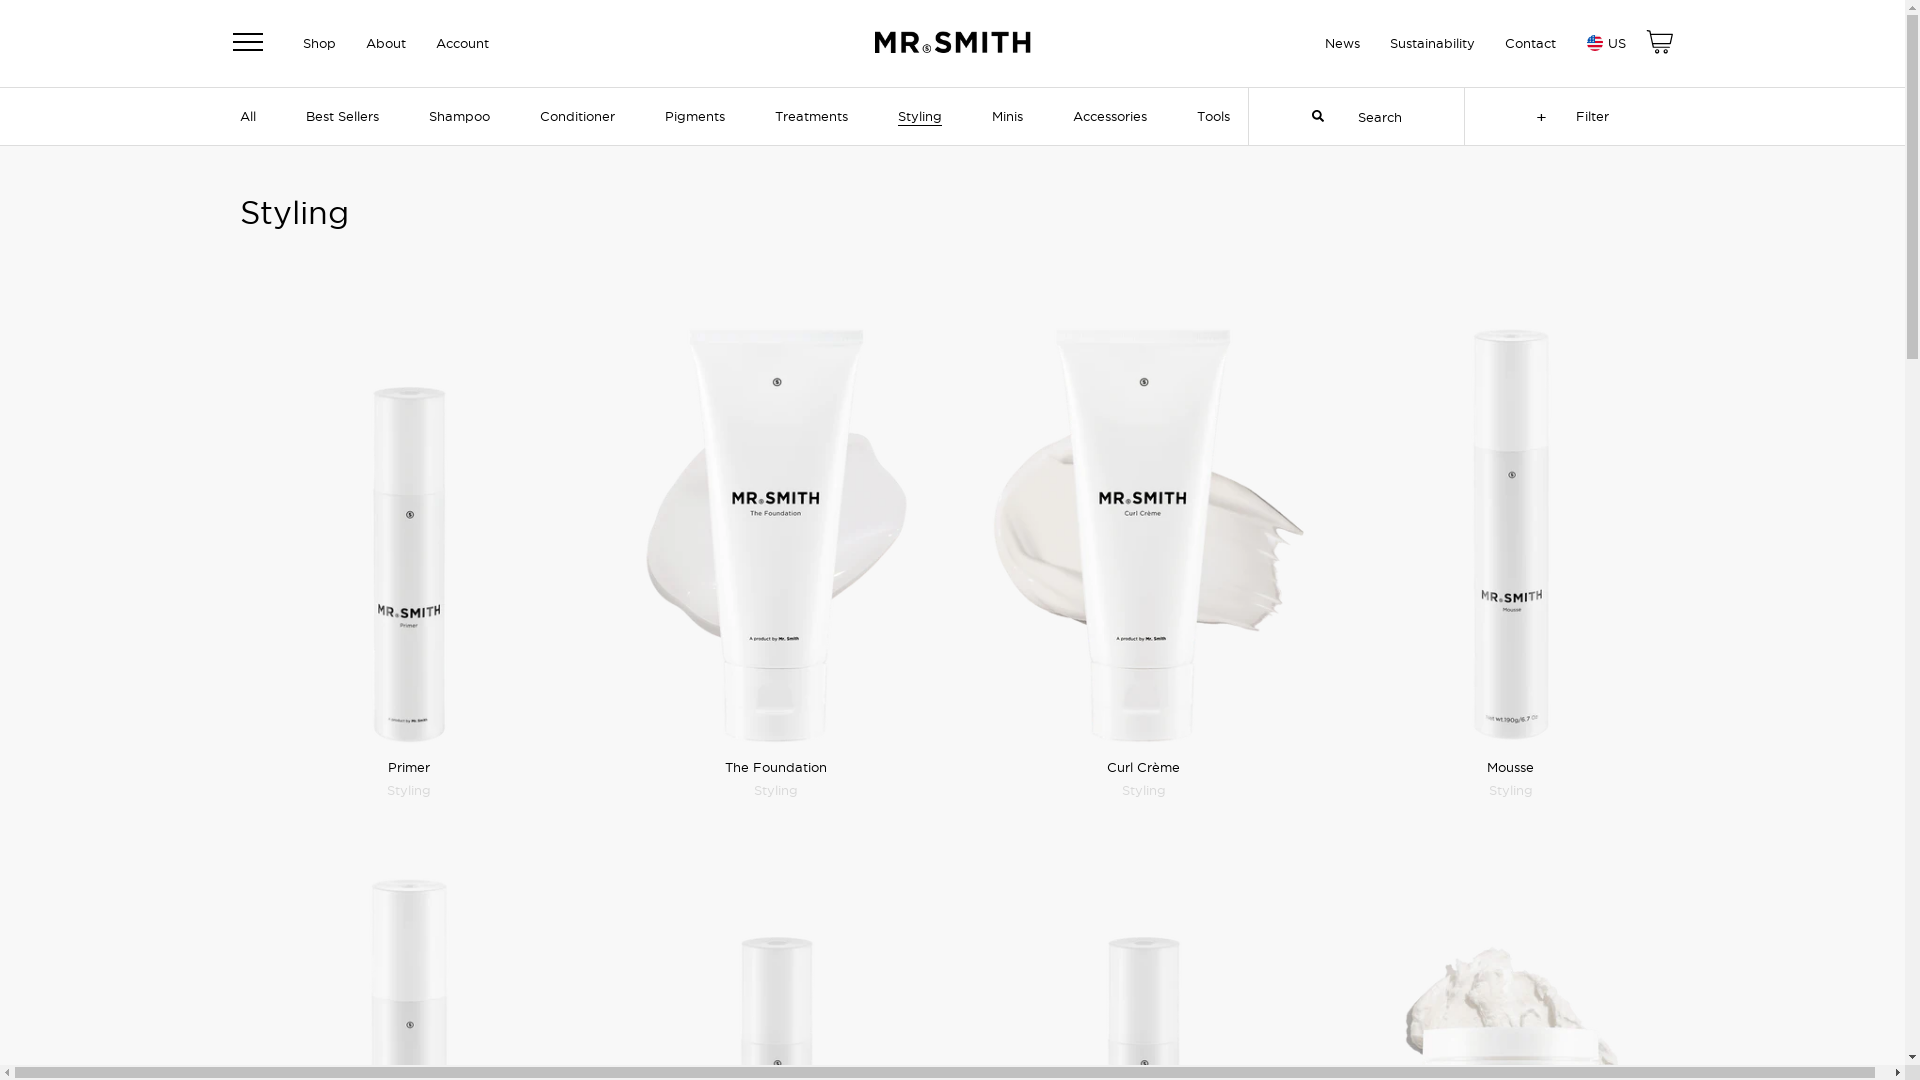 Image resolution: width=1920 pixels, height=1080 pixels. Describe the element at coordinates (462, 42) in the screenshot. I see `Account` at that location.